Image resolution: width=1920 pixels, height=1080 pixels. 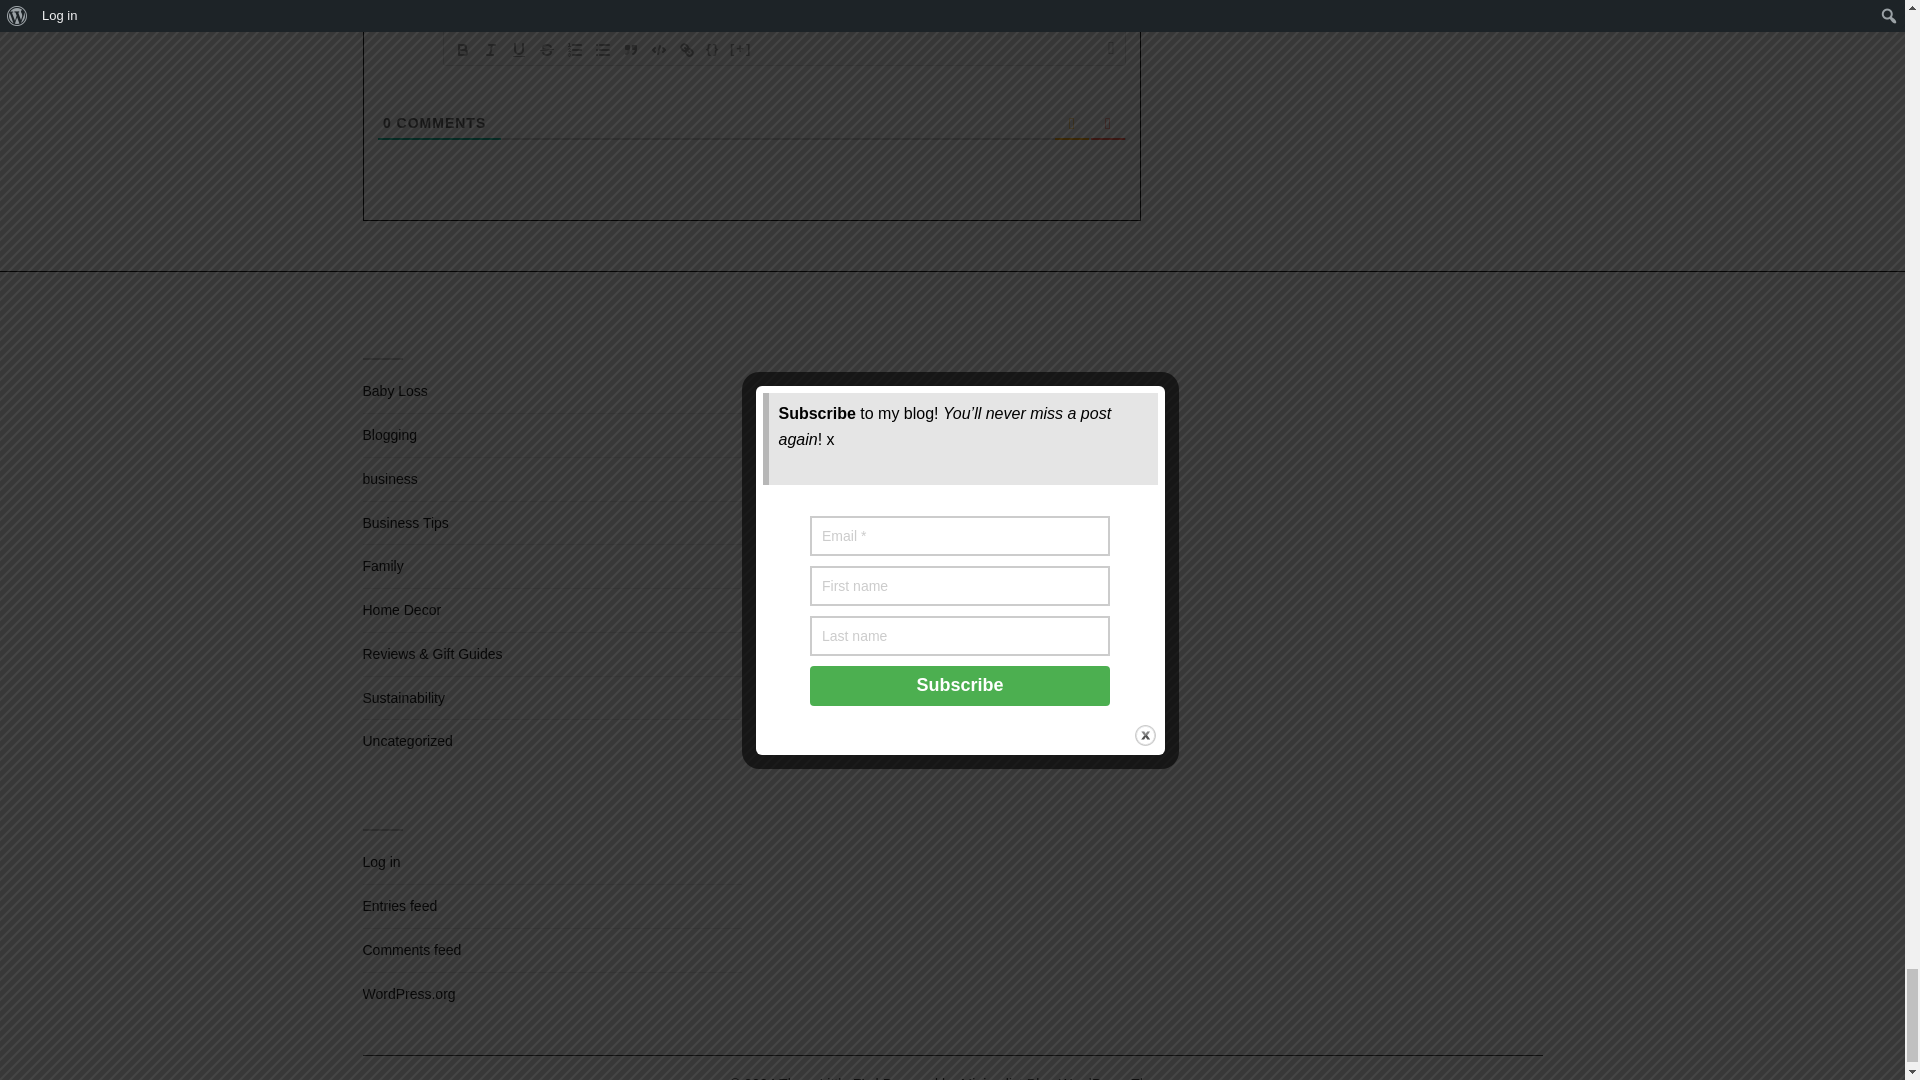 What do you see at coordinates (518, 49) in the screenshot?
I see `Underline` at bounding box center [518, 49].